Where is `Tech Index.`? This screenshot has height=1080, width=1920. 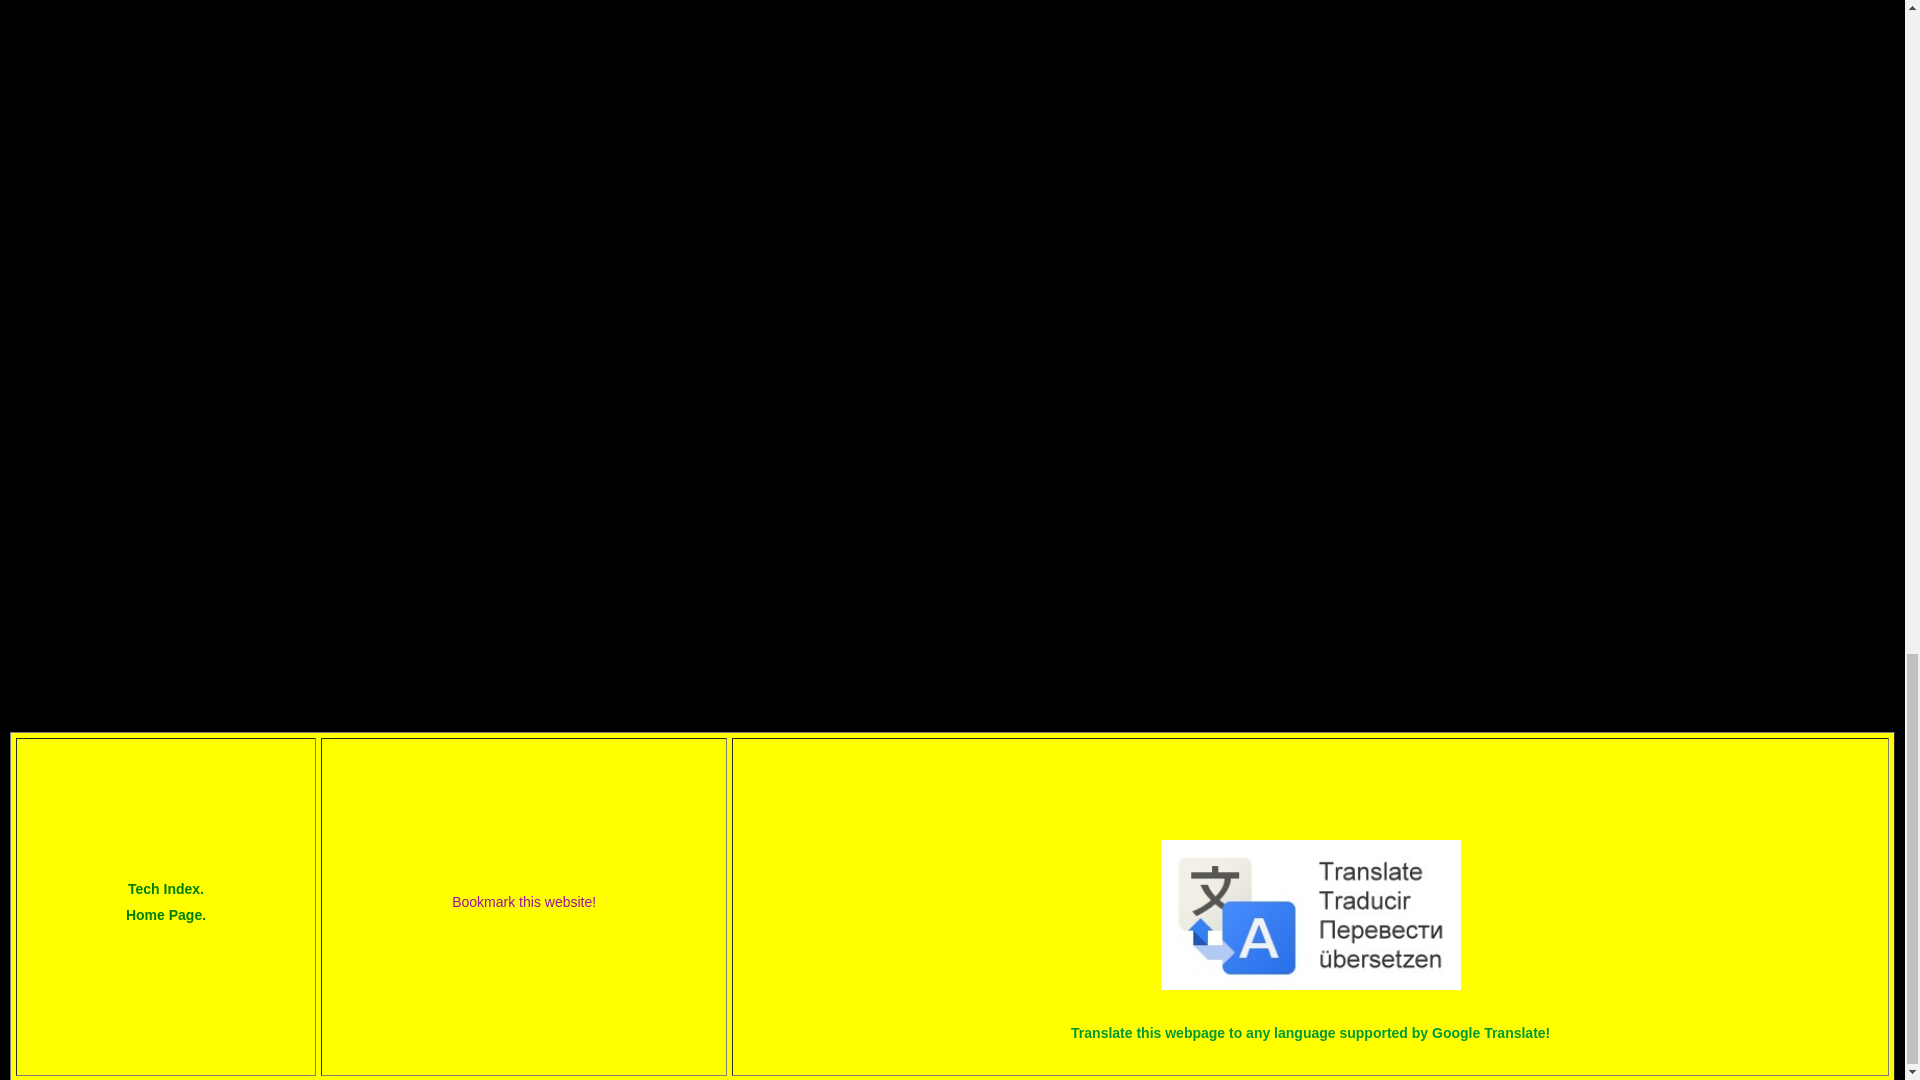 Tech Index. is located at coordinates (165, 888).